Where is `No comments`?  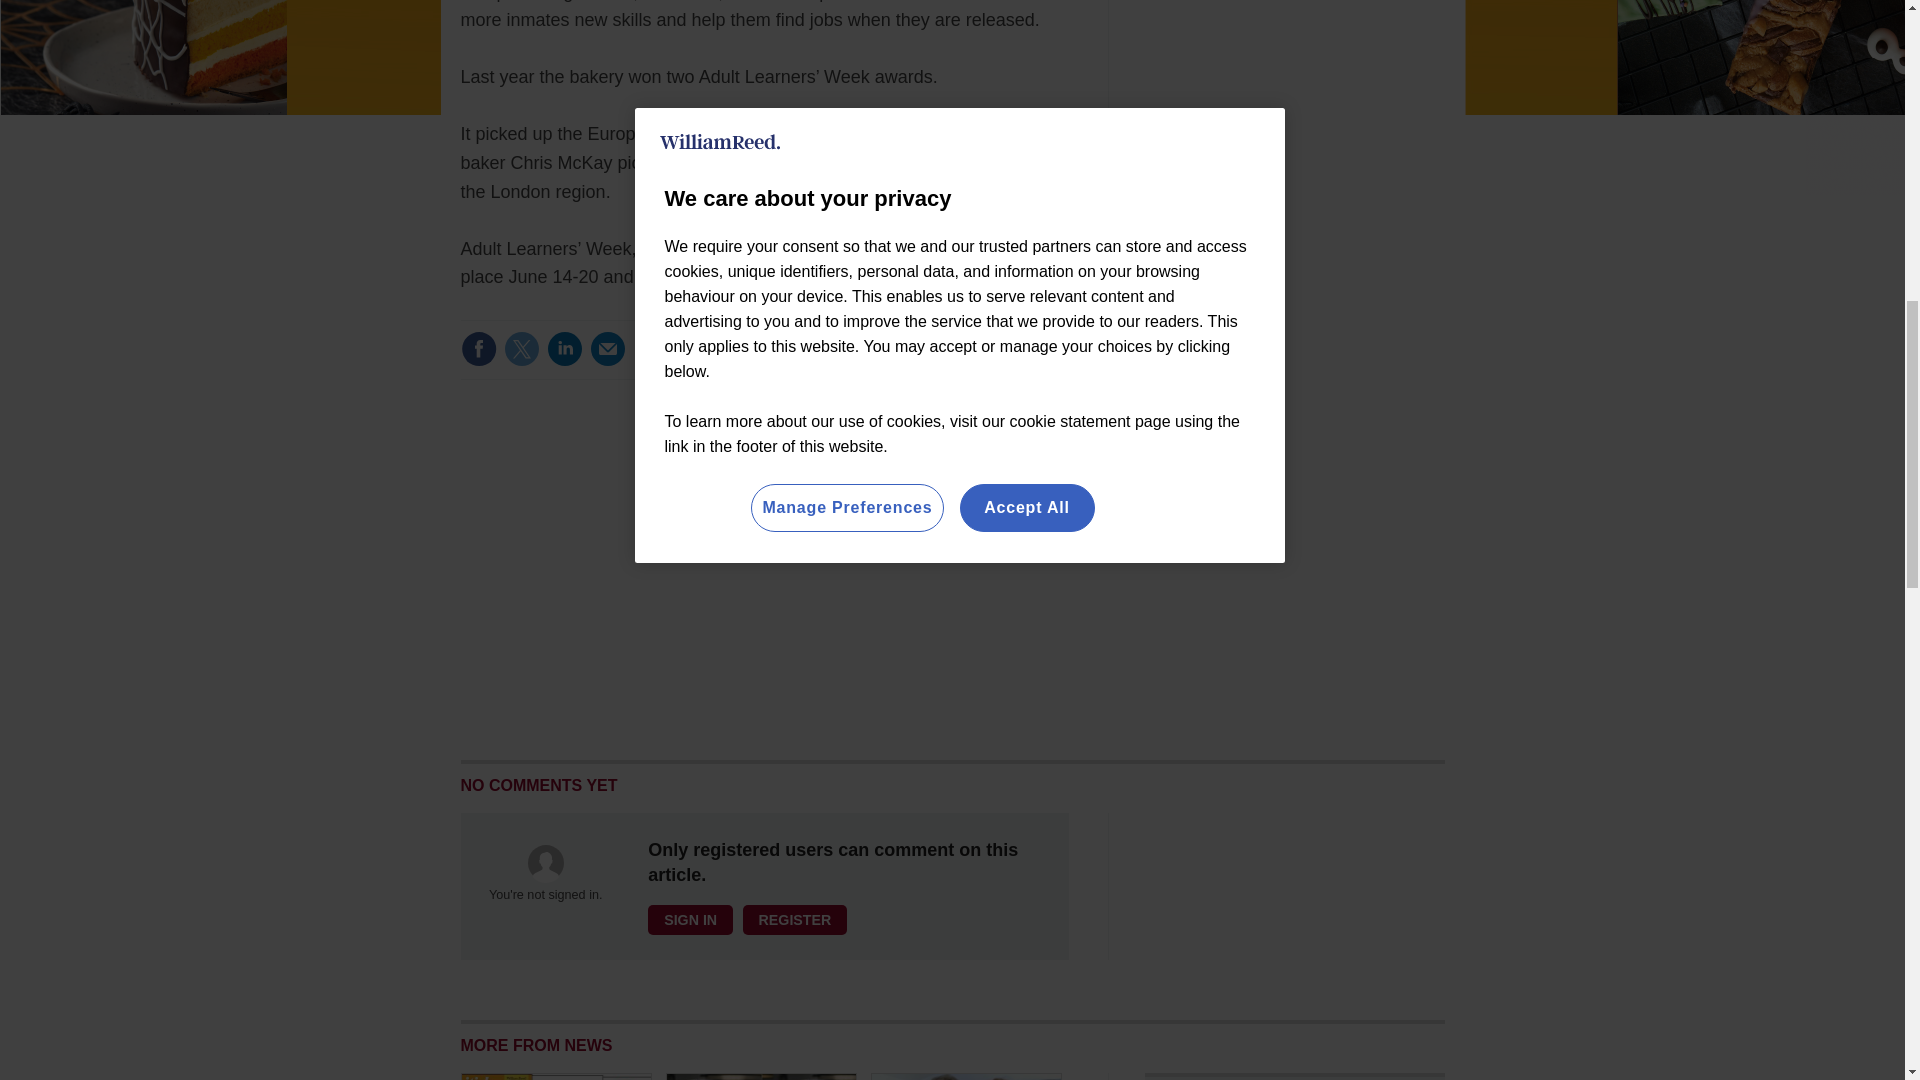
No comments is located at coordinates (1001, 361).